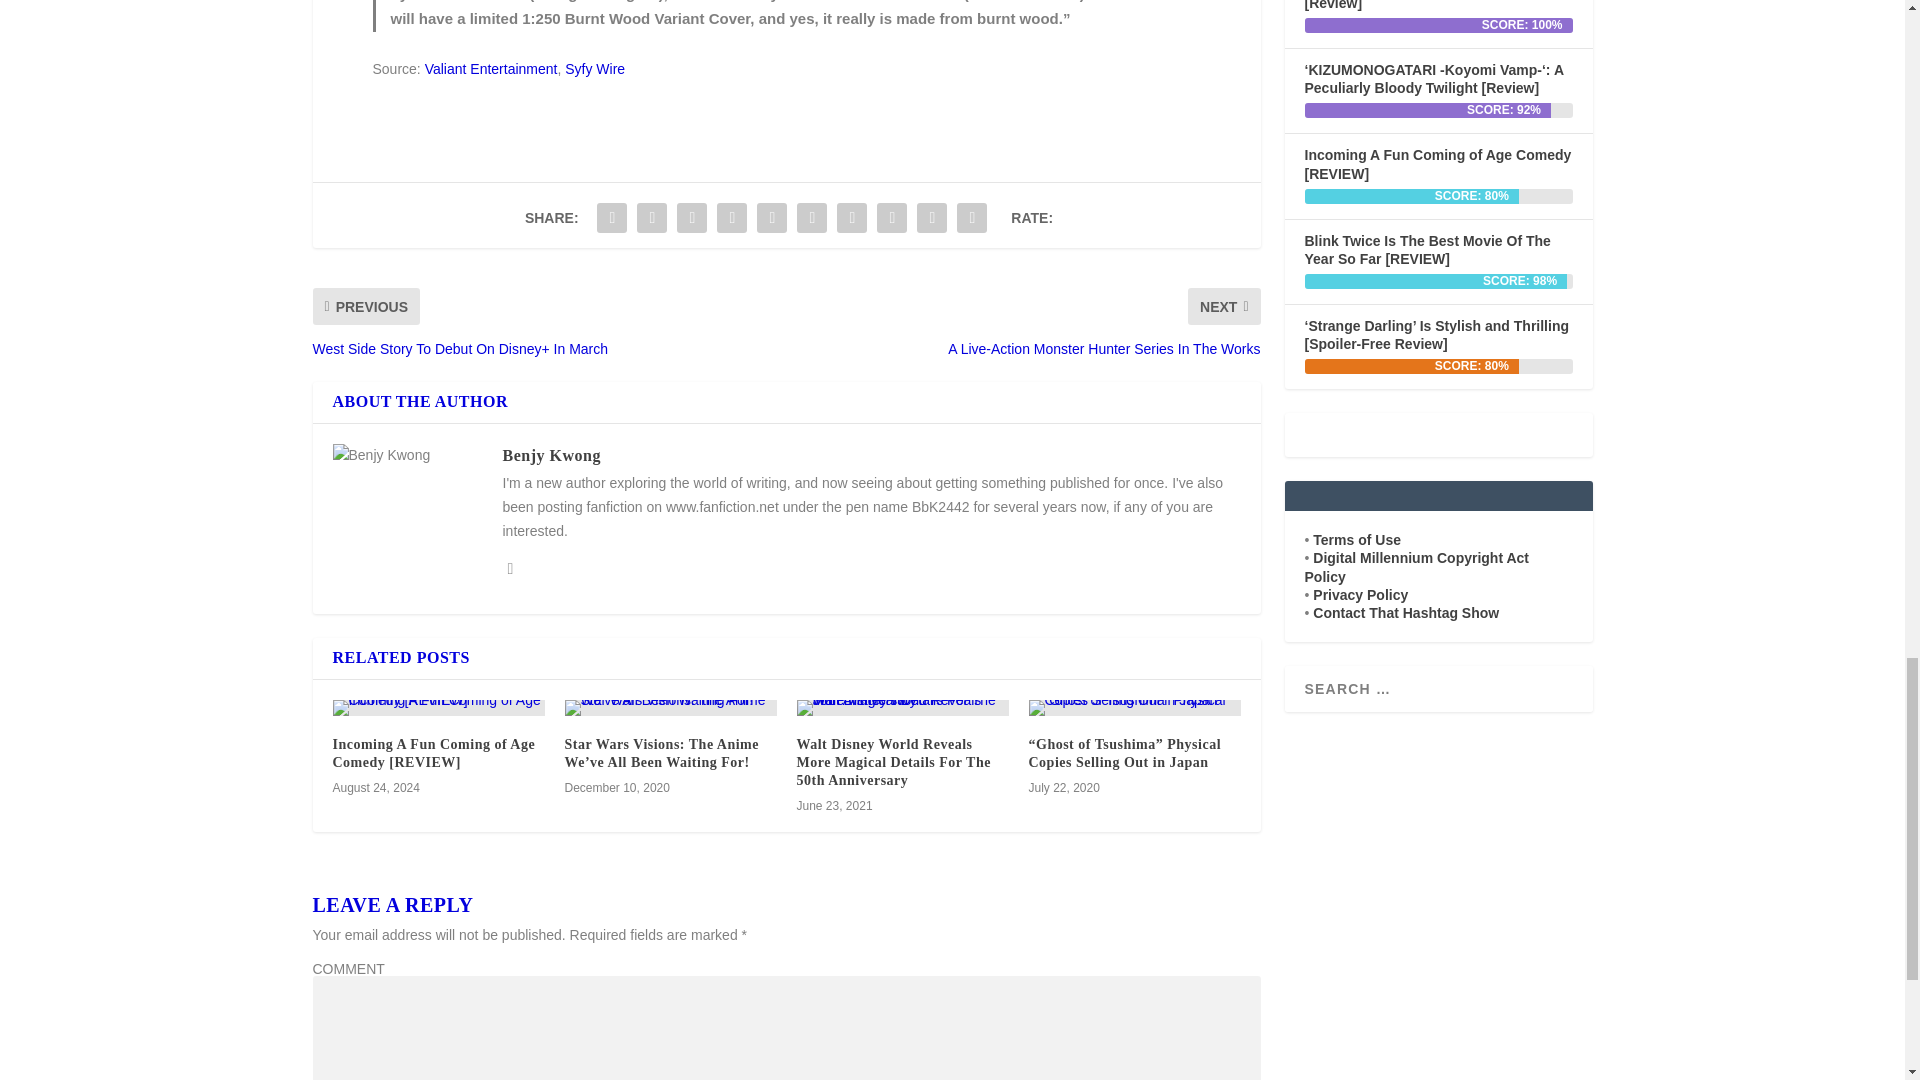  Describe the element at coordinates (491, 68) in the screenshot. I see `Valiant Entertainment` at that location.